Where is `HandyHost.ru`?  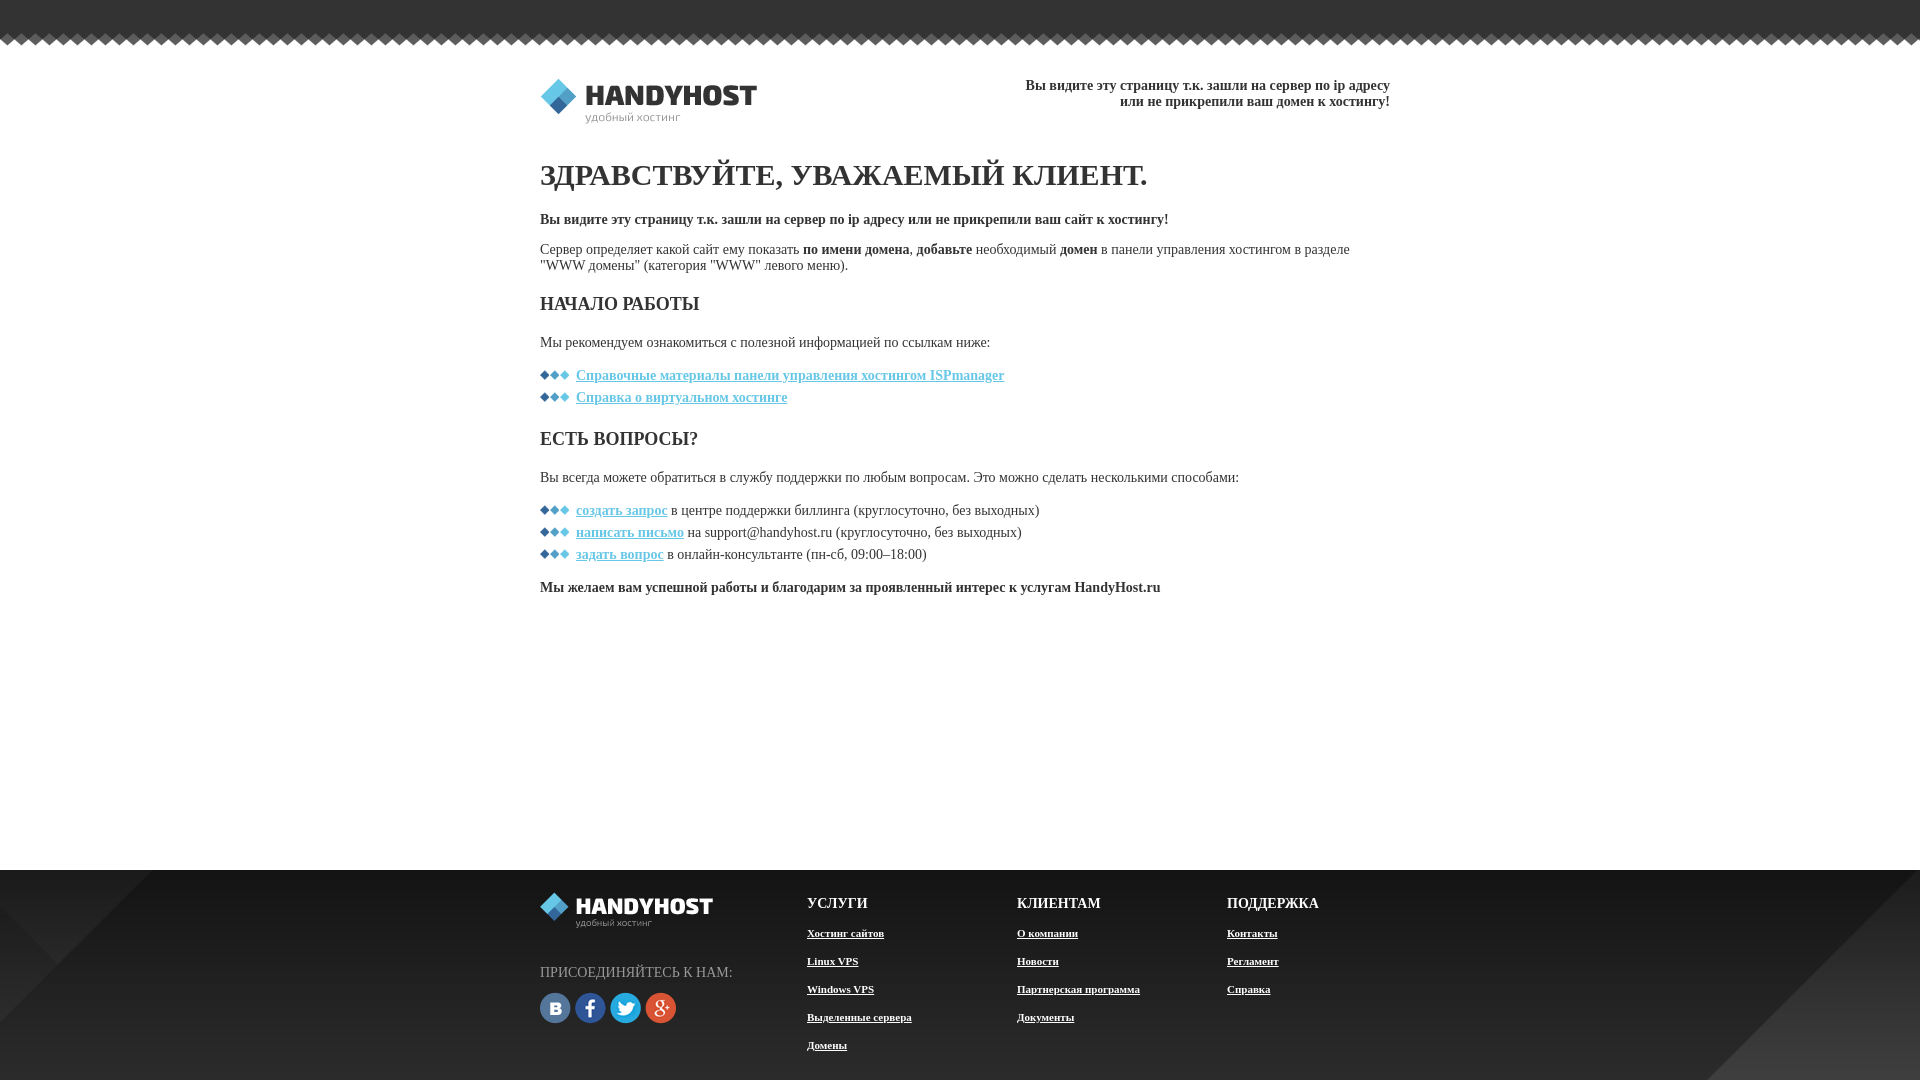 HandyHost.ru is located at coordinates (648, 102).